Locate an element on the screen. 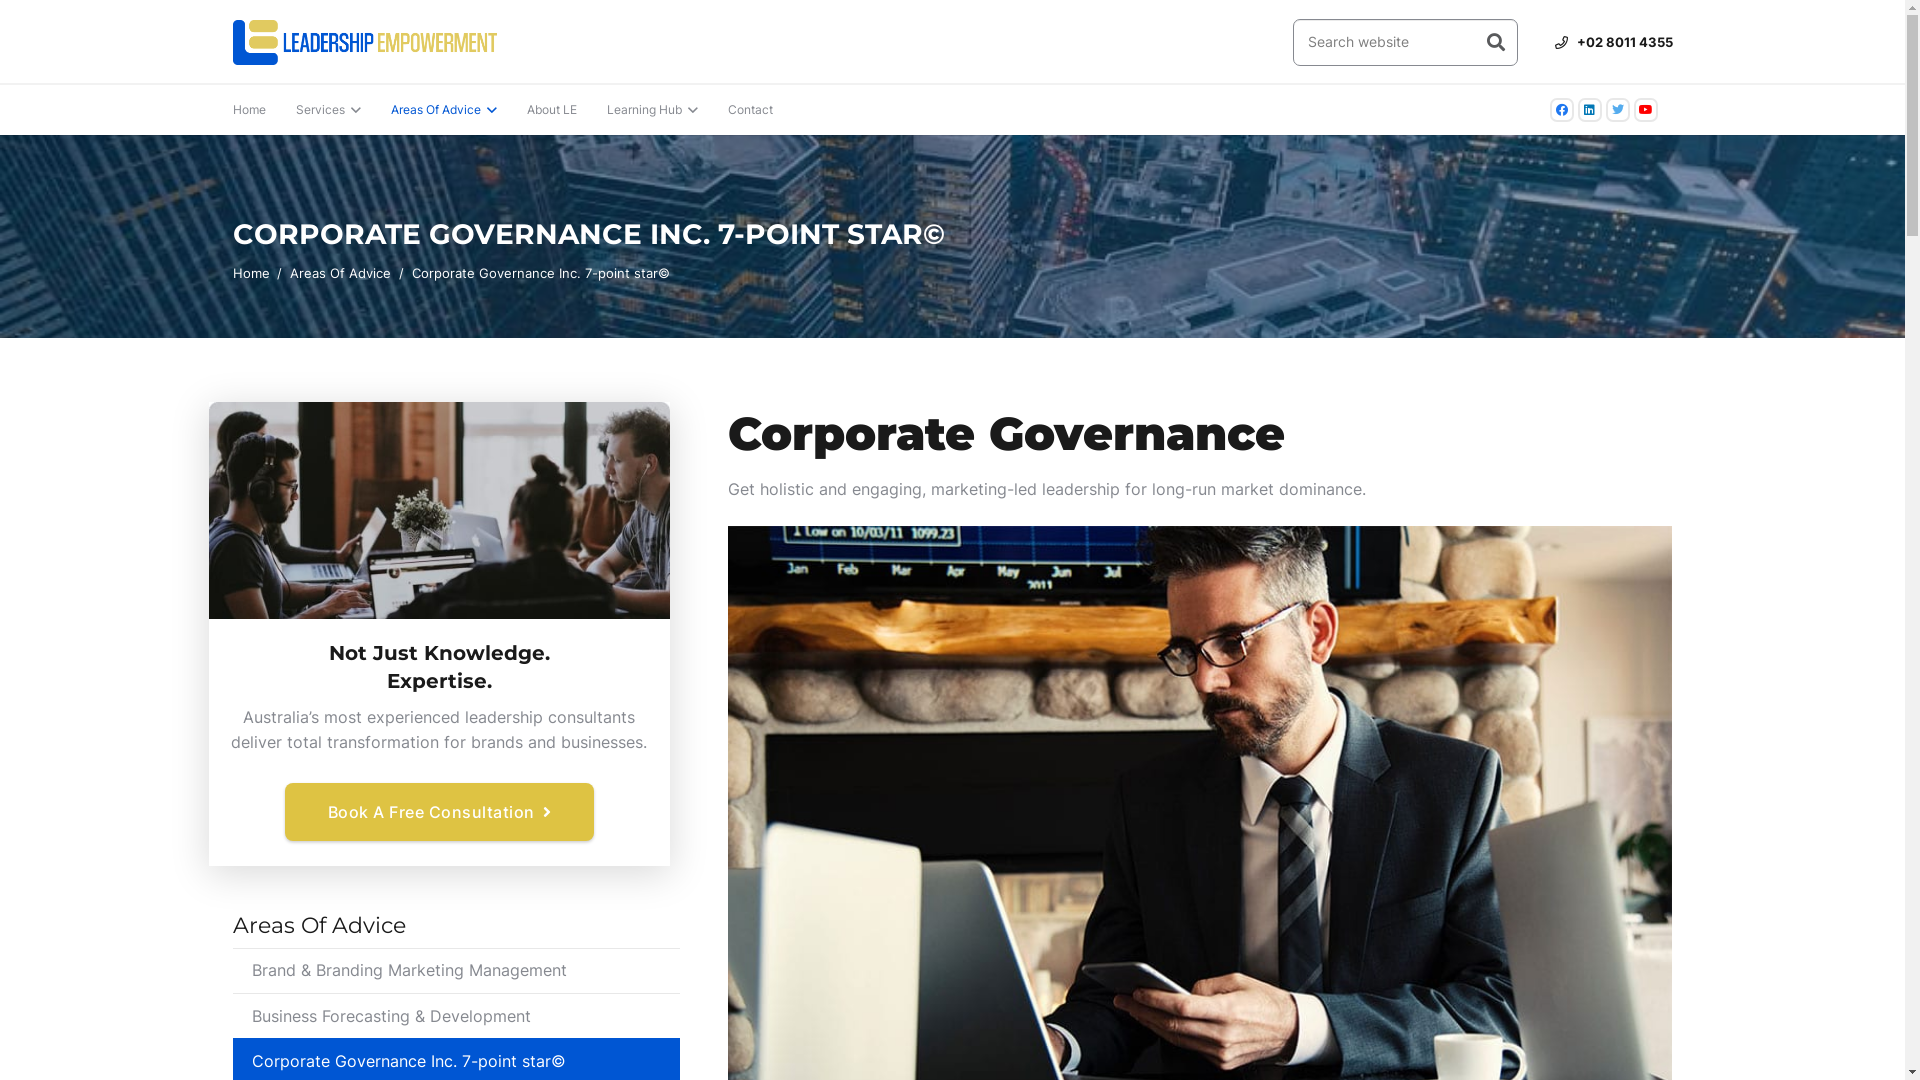 The image size is (1920, 1080). Business Forecasting & Development is located at coordinates (456, 1016).